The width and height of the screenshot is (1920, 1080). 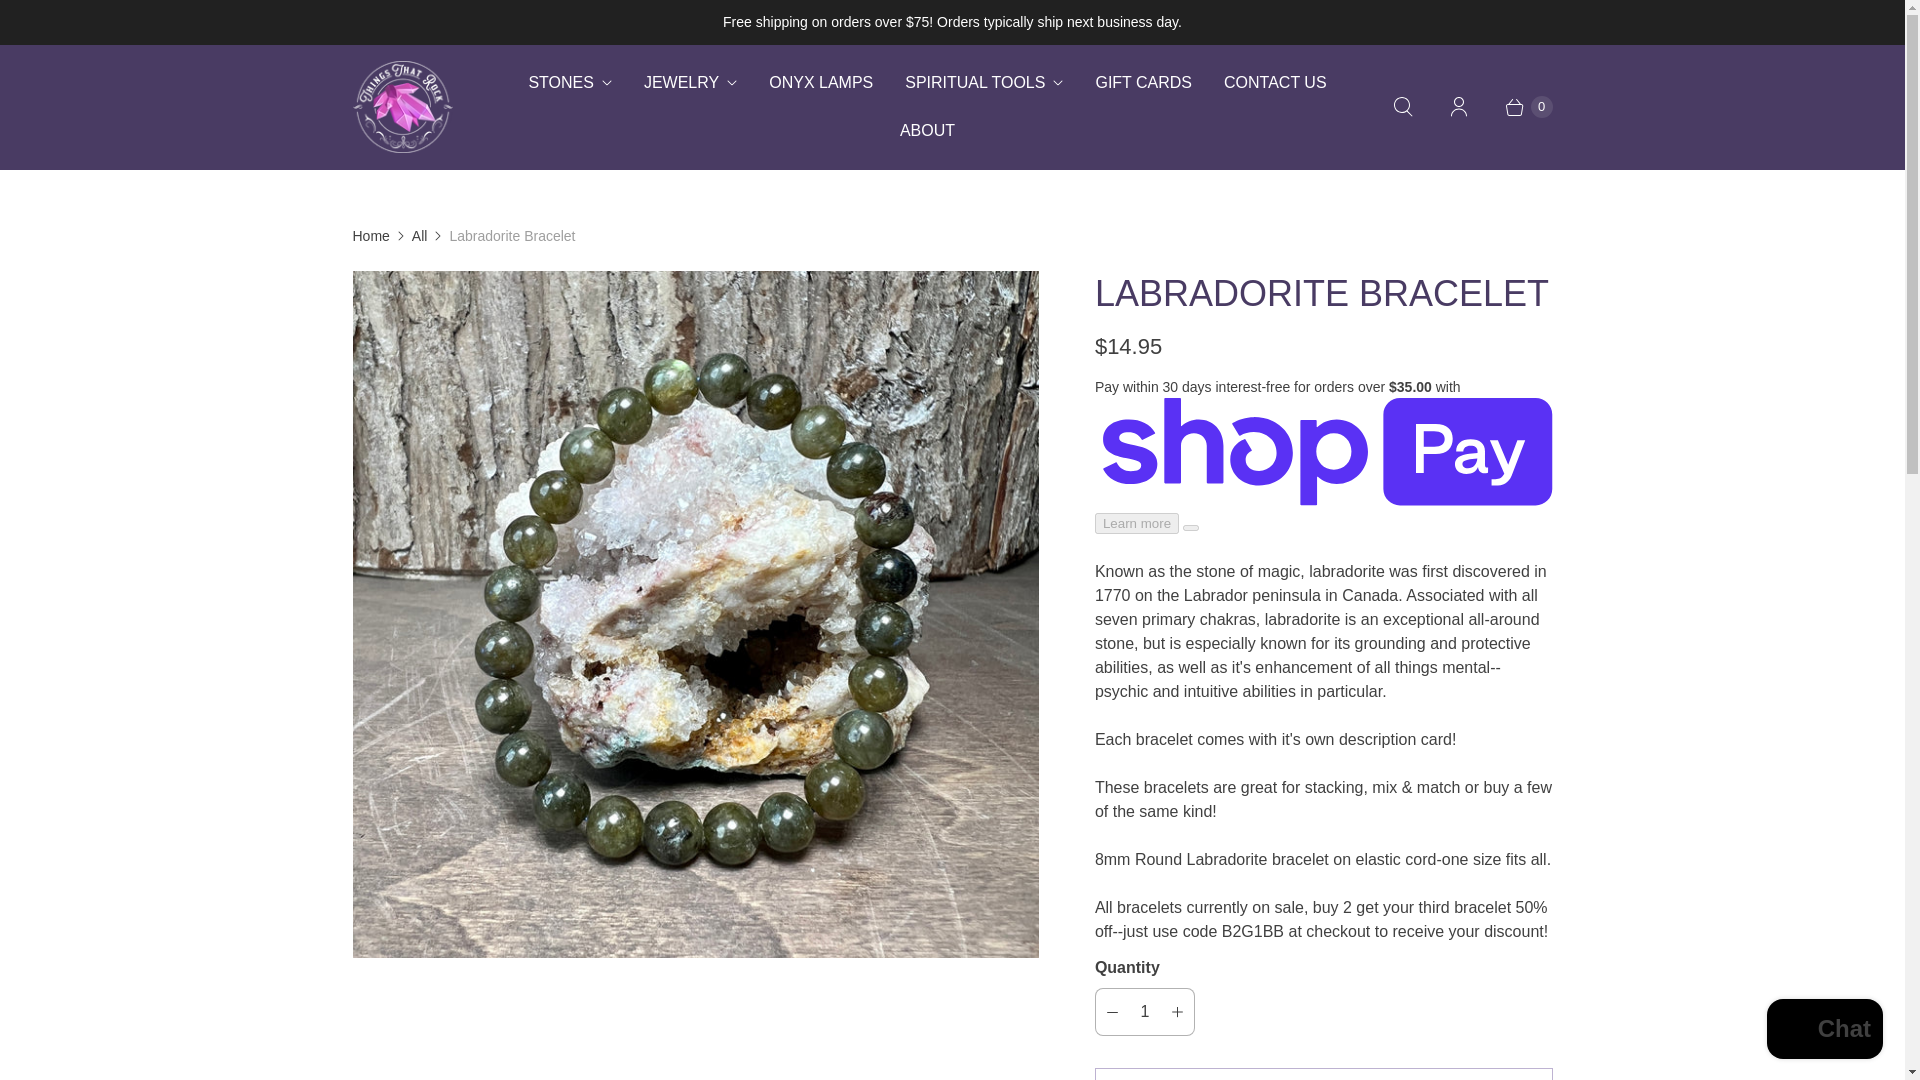 What do you see at coordinates (1518, 106) in the screenshot?
I see `0` at bounding box center [1518, 106].